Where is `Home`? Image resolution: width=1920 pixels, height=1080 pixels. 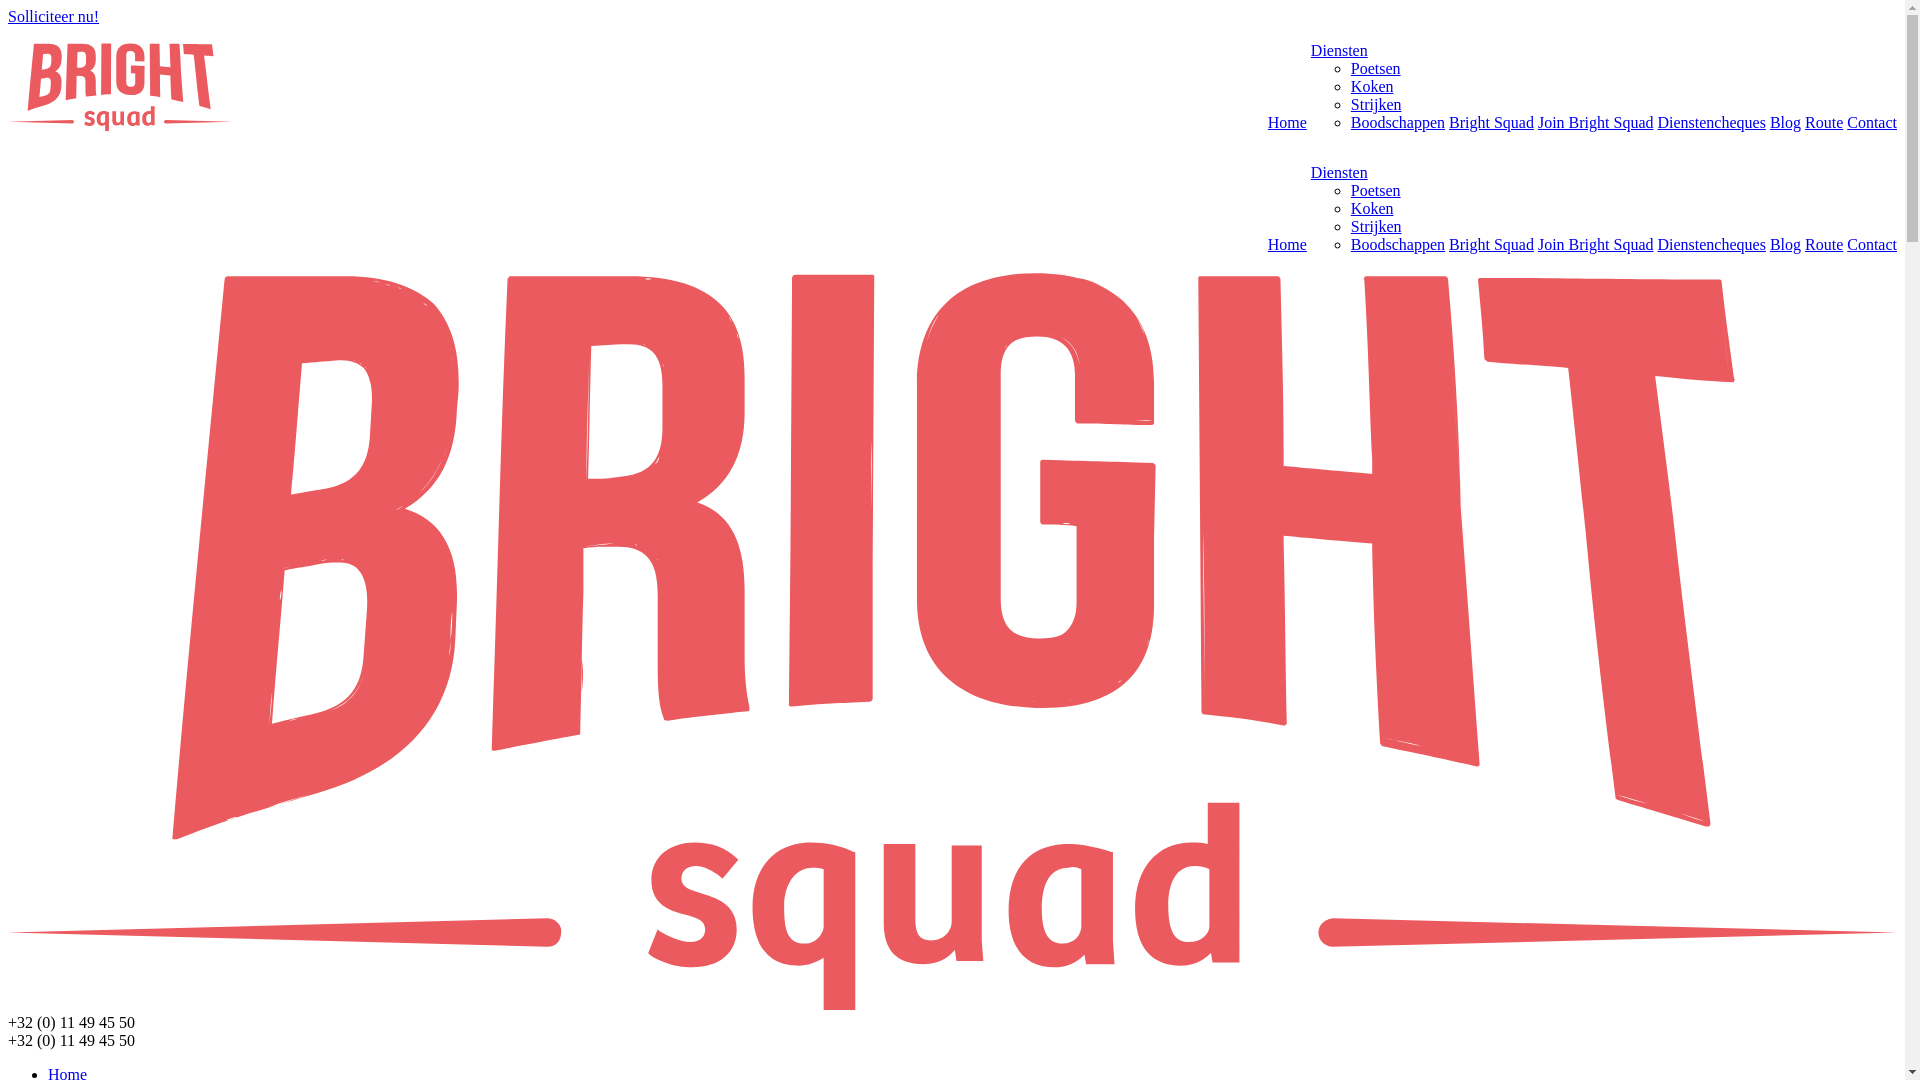 Home is located at coordinates (1288, 122).